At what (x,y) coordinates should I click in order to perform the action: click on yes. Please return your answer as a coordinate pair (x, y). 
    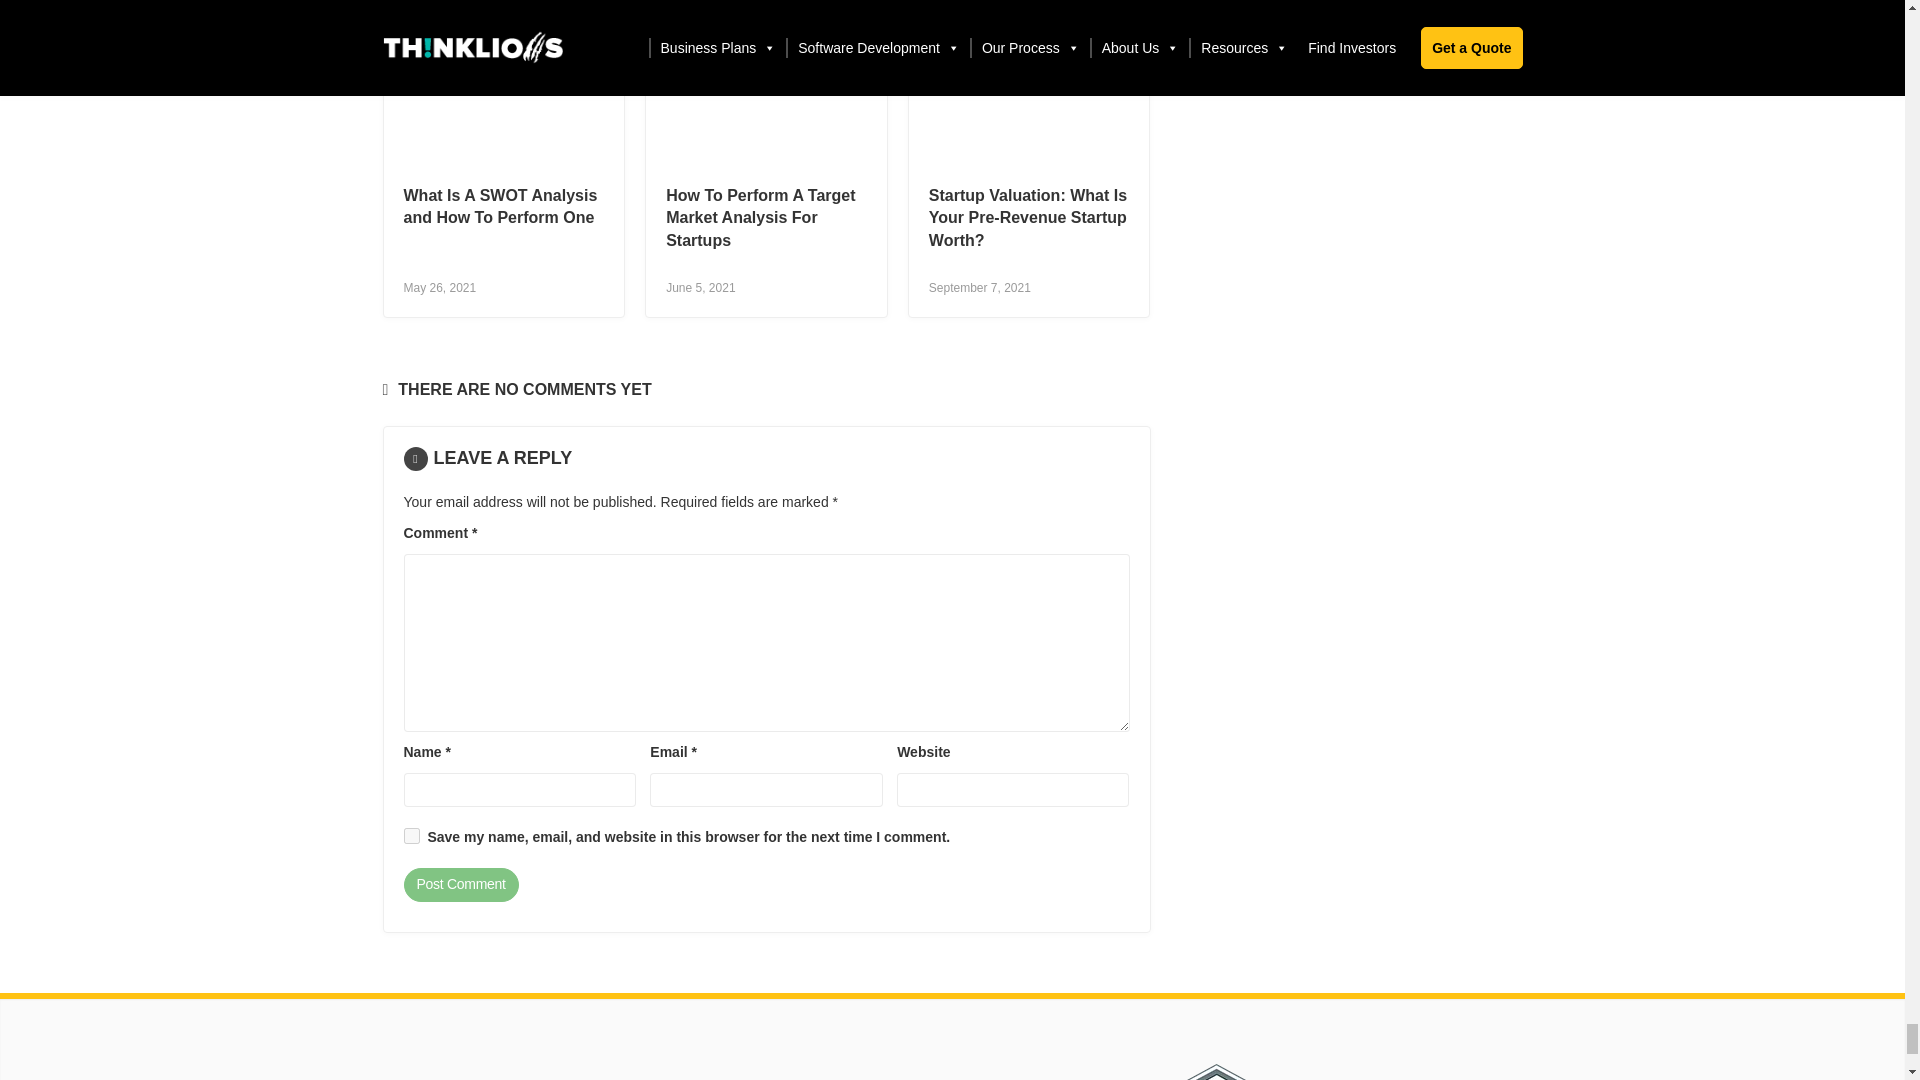
    Looking at the image, I should click on (412, 836).